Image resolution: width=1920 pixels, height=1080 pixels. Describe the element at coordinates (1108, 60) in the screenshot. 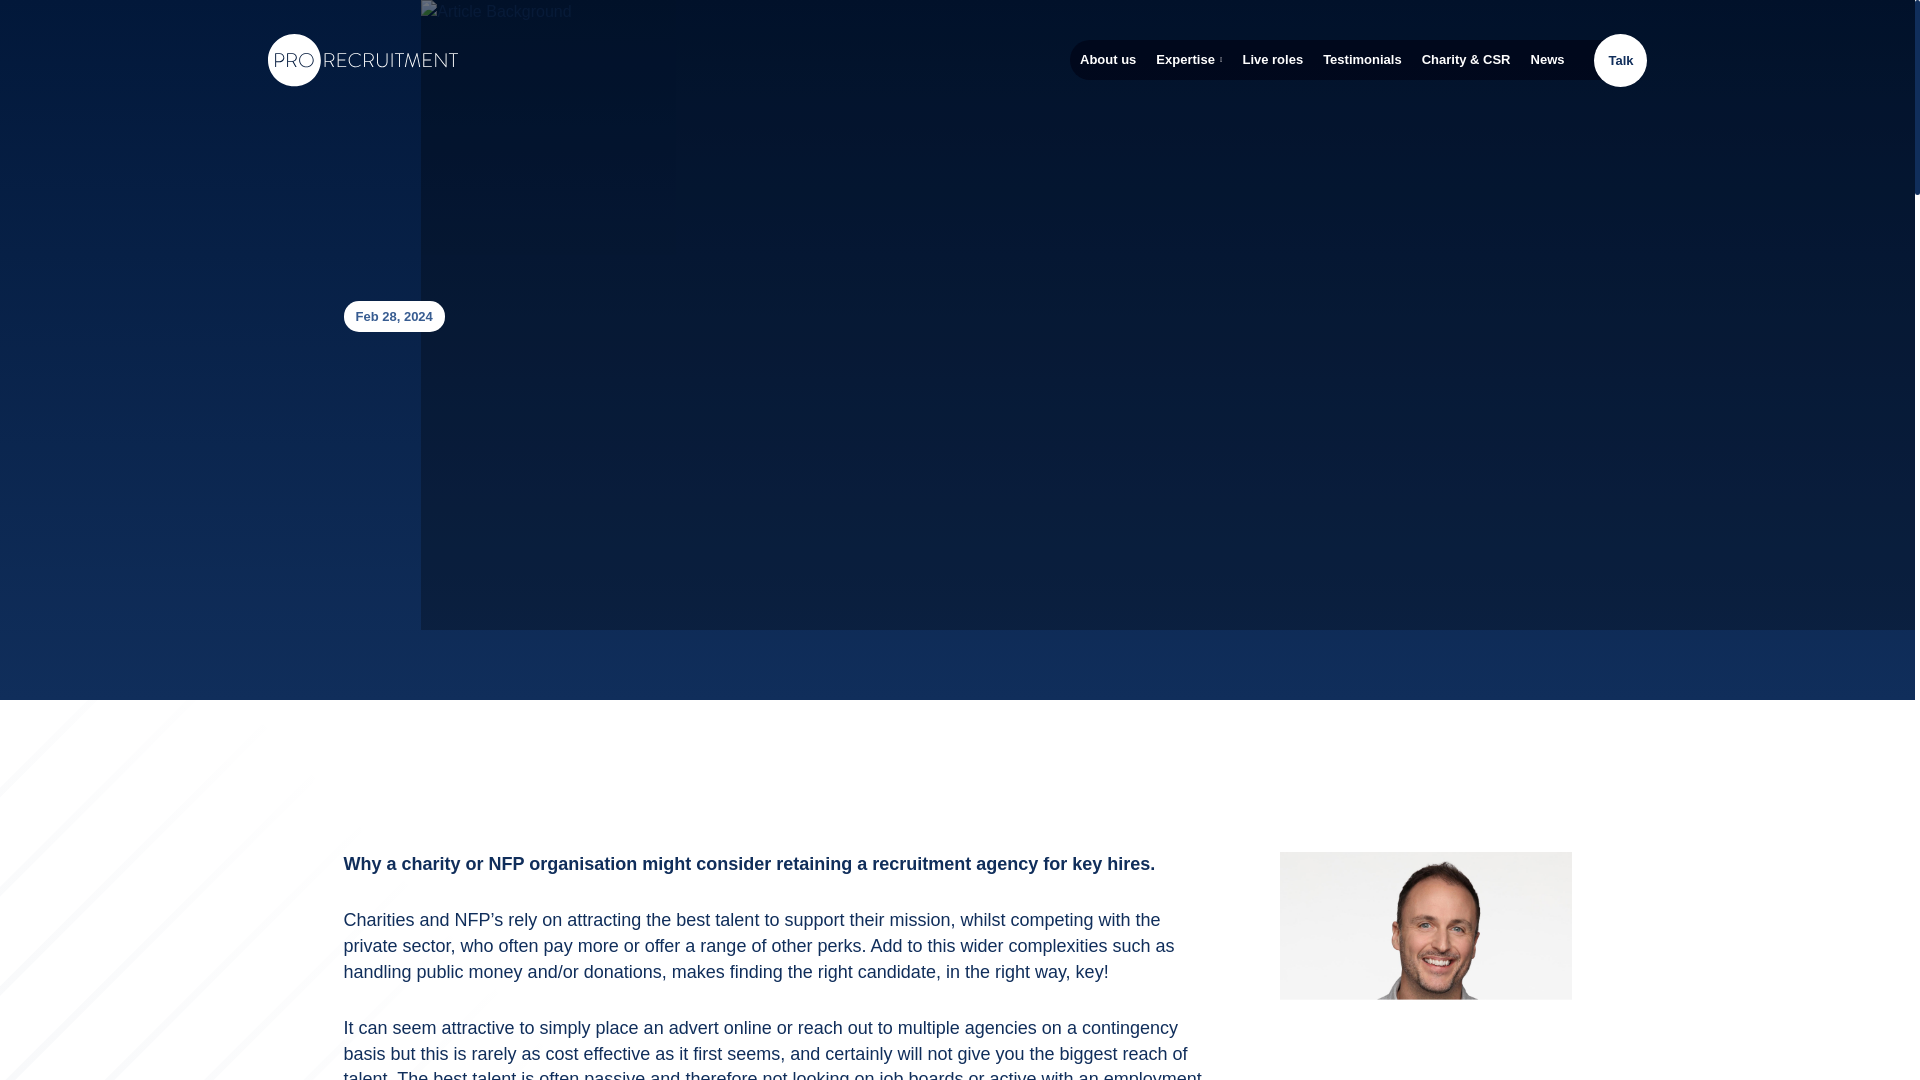

I see `About us` at that location.